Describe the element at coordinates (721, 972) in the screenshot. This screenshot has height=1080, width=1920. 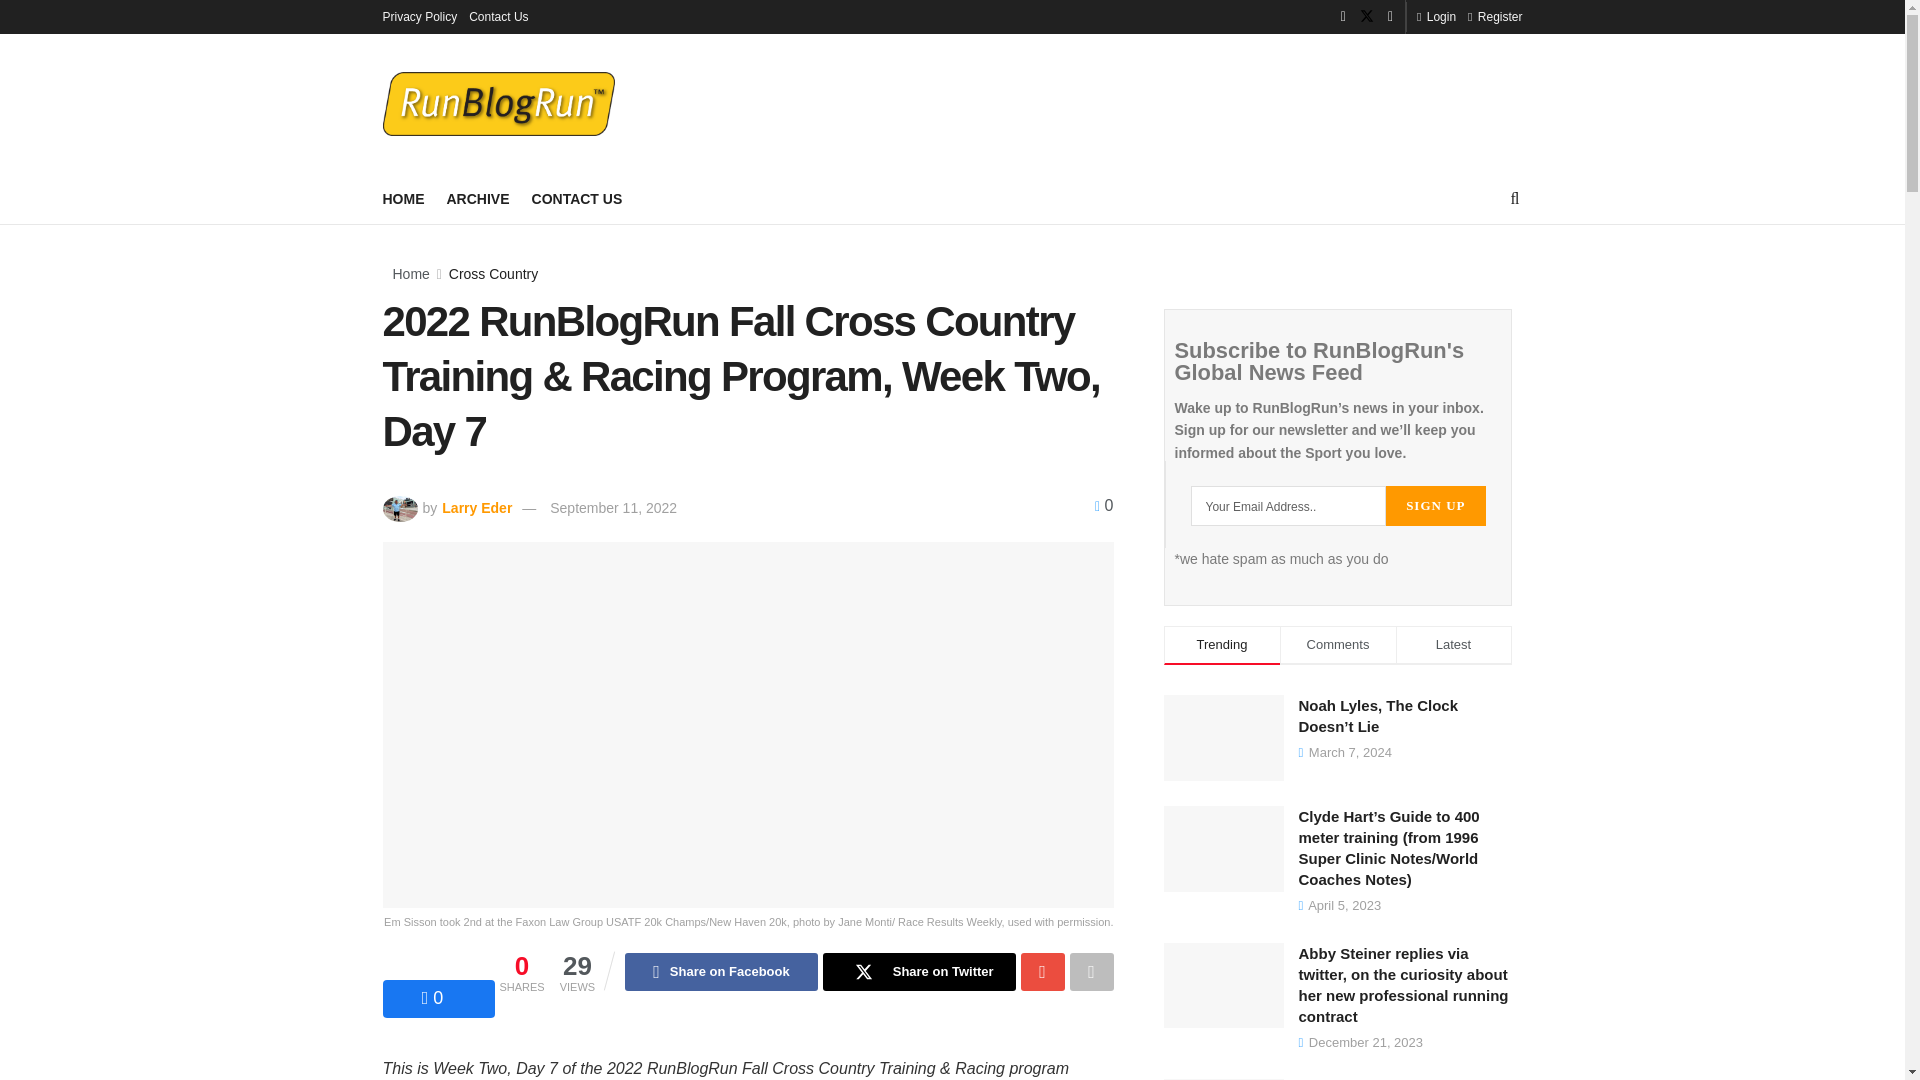
I see `Share on Facebook` at that location.